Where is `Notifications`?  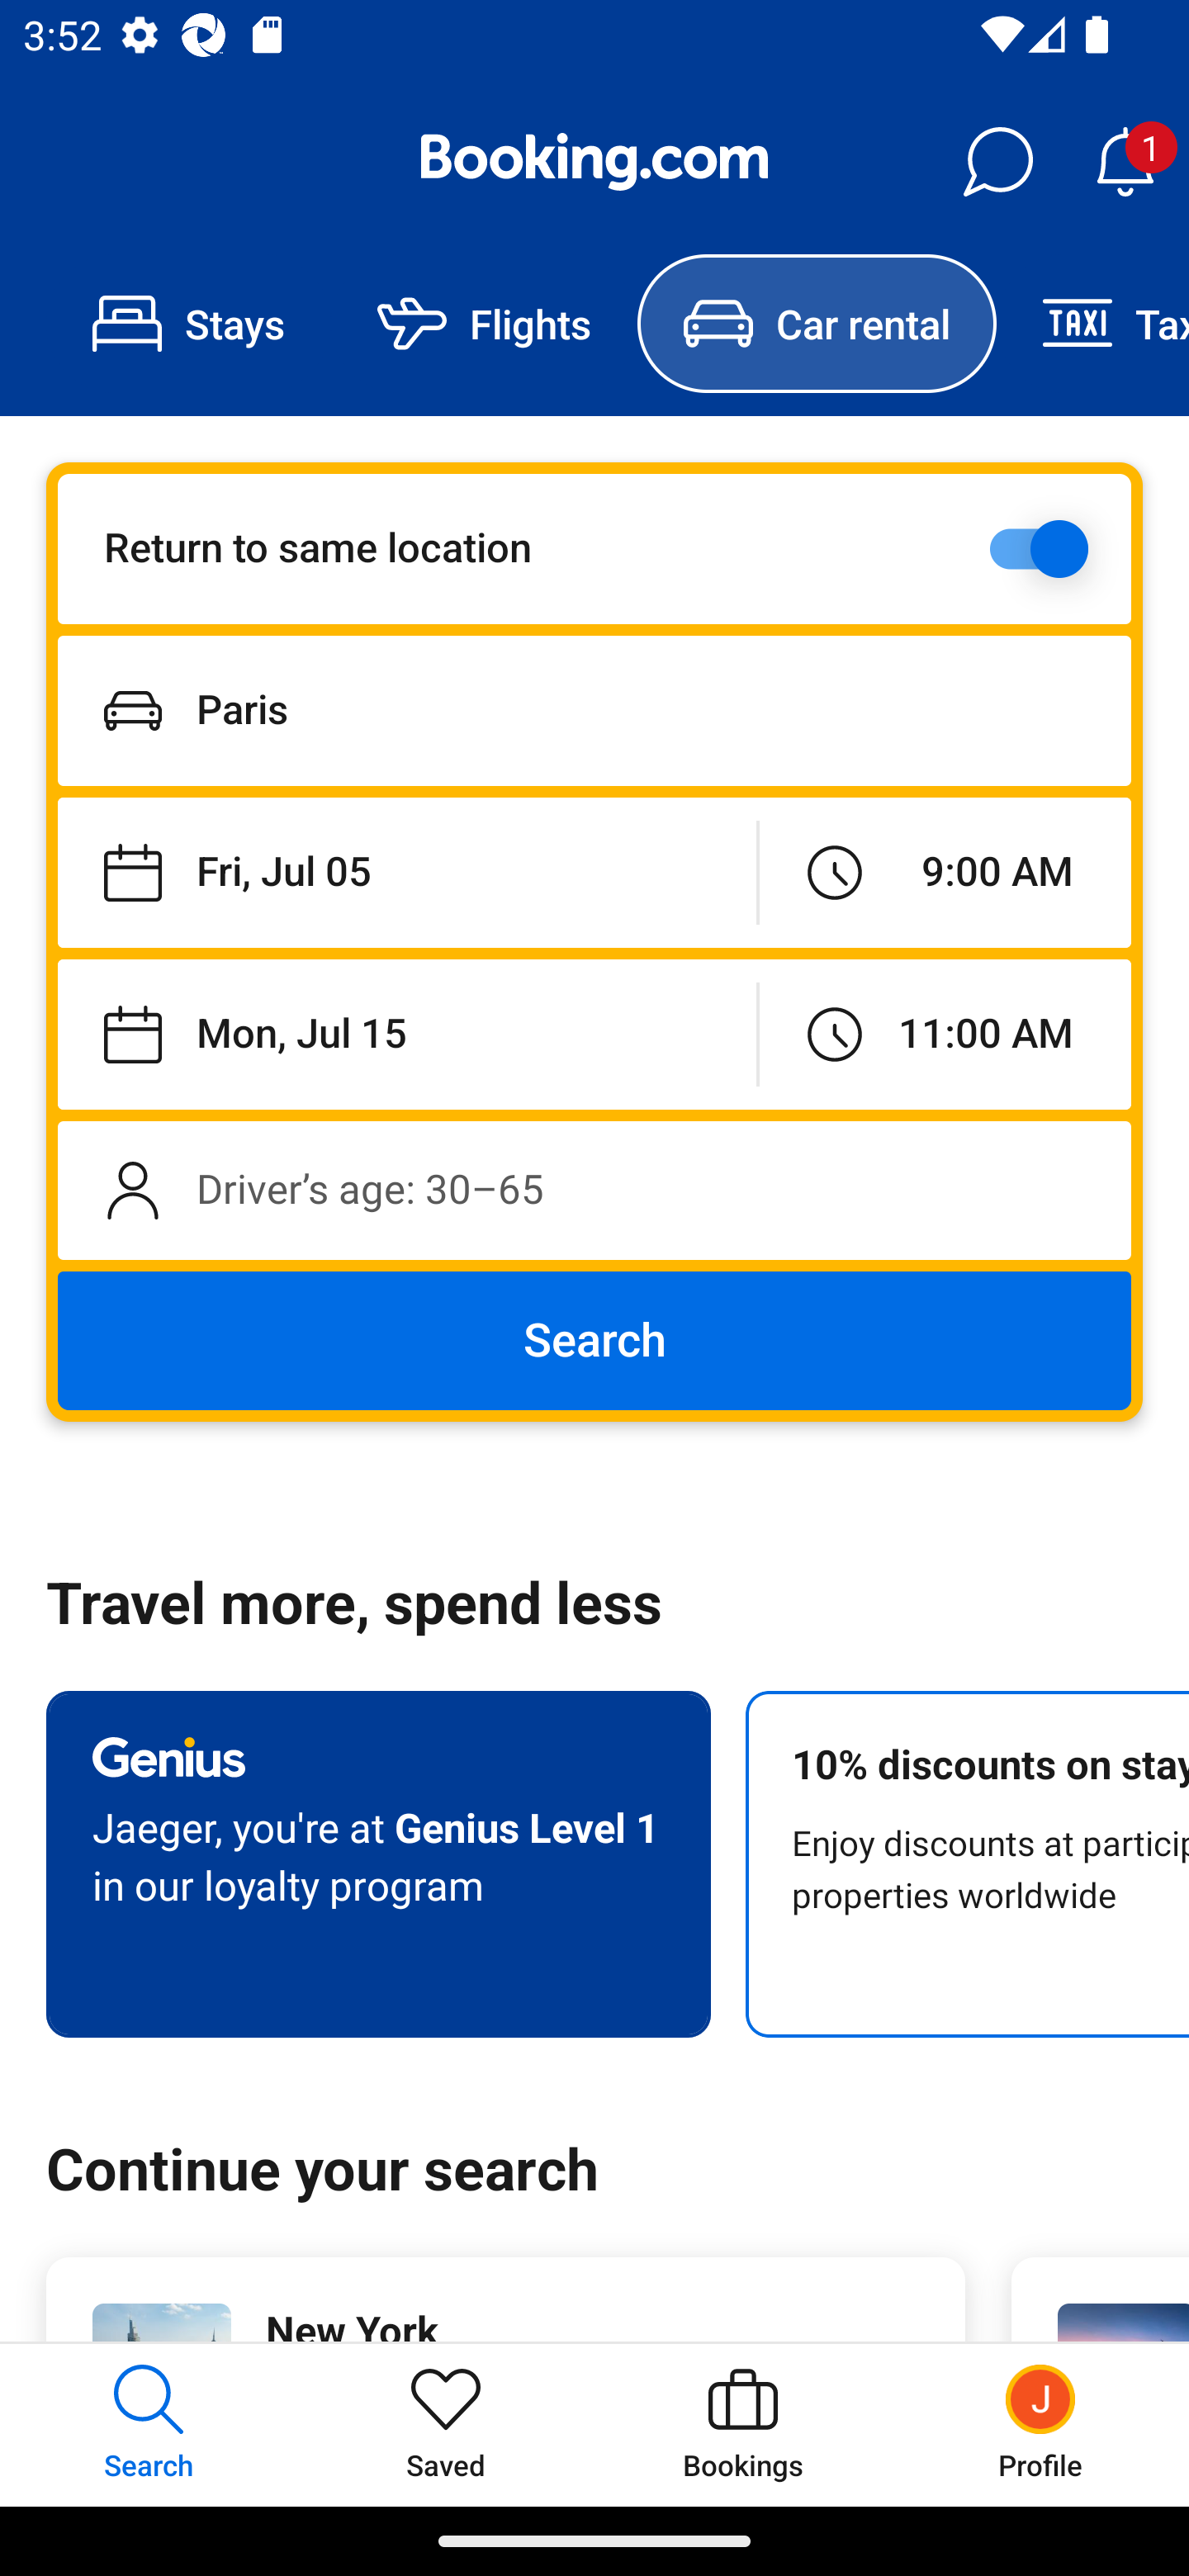
Notifications is located at coordinates (1125, 162).